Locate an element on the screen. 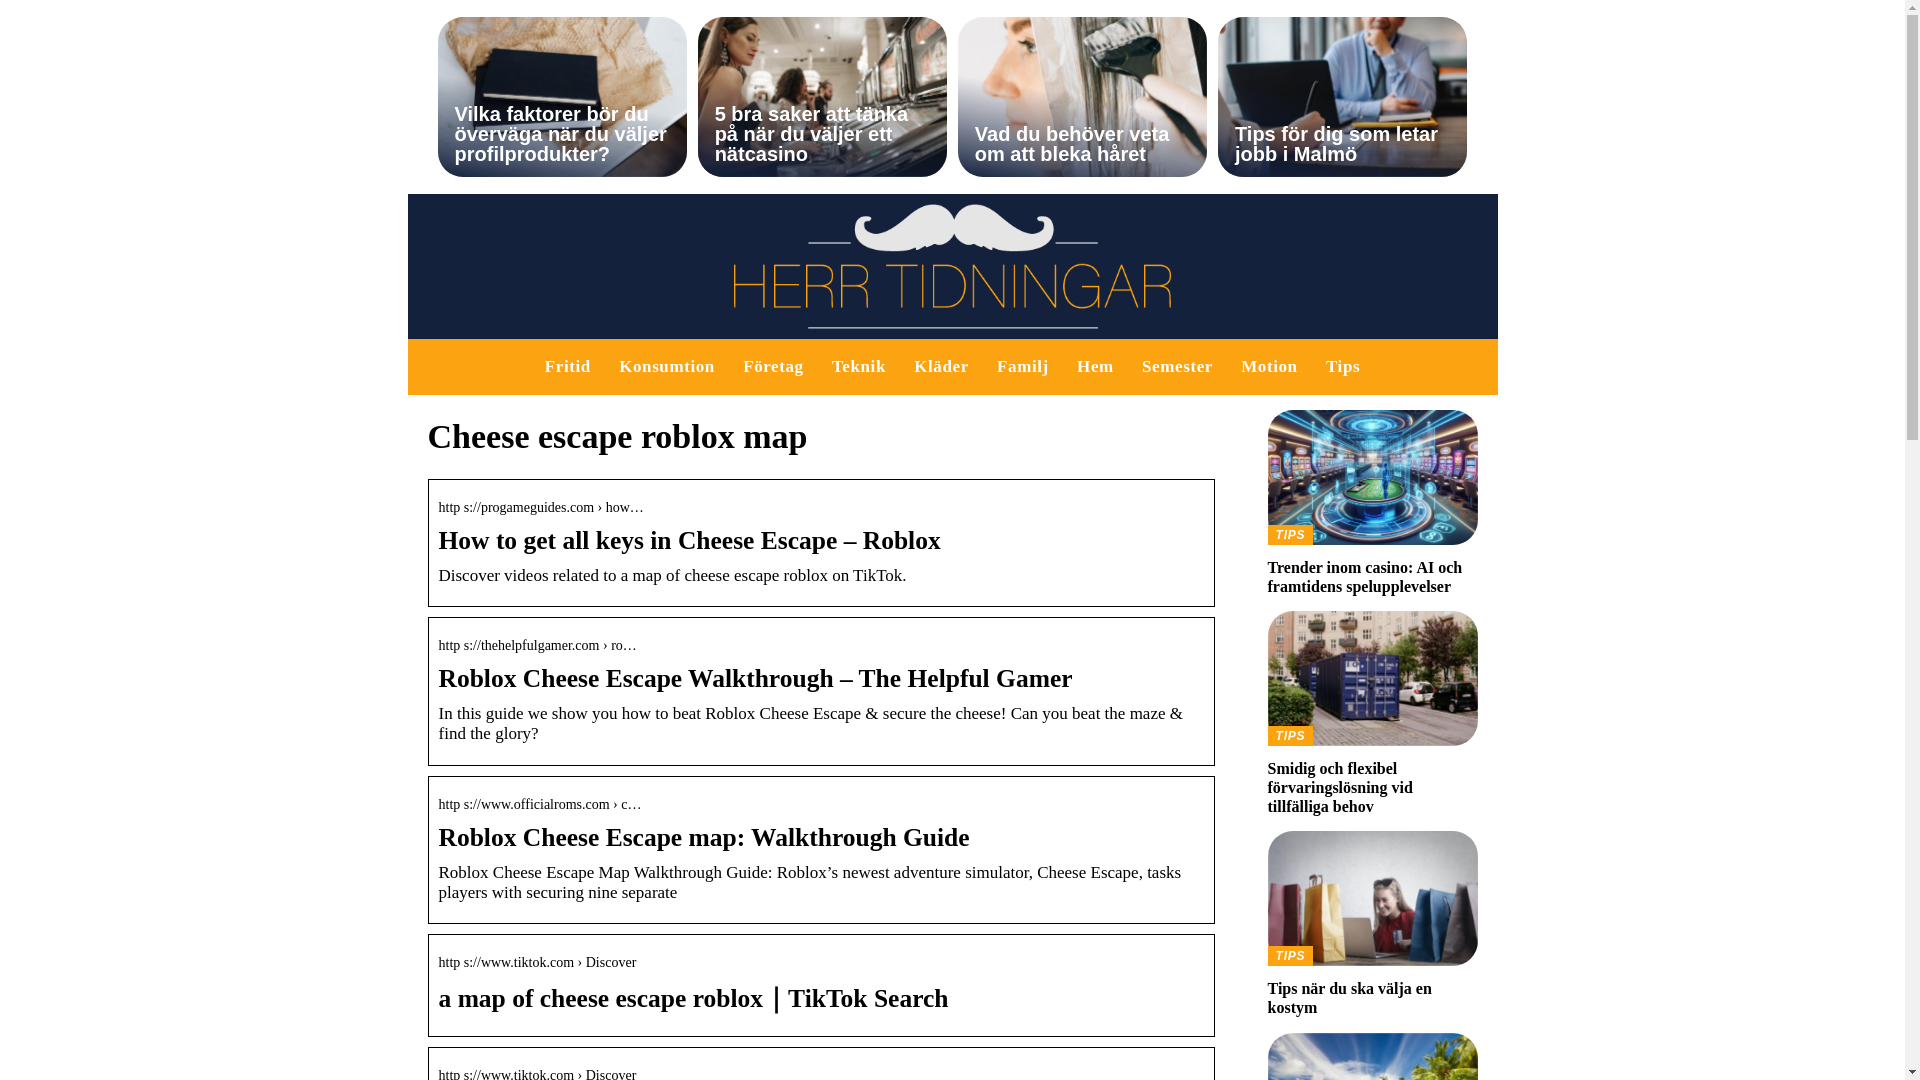 The height and width of the screenshot is (1080, 1920). Fritid is located at coordinates (1372, 503).